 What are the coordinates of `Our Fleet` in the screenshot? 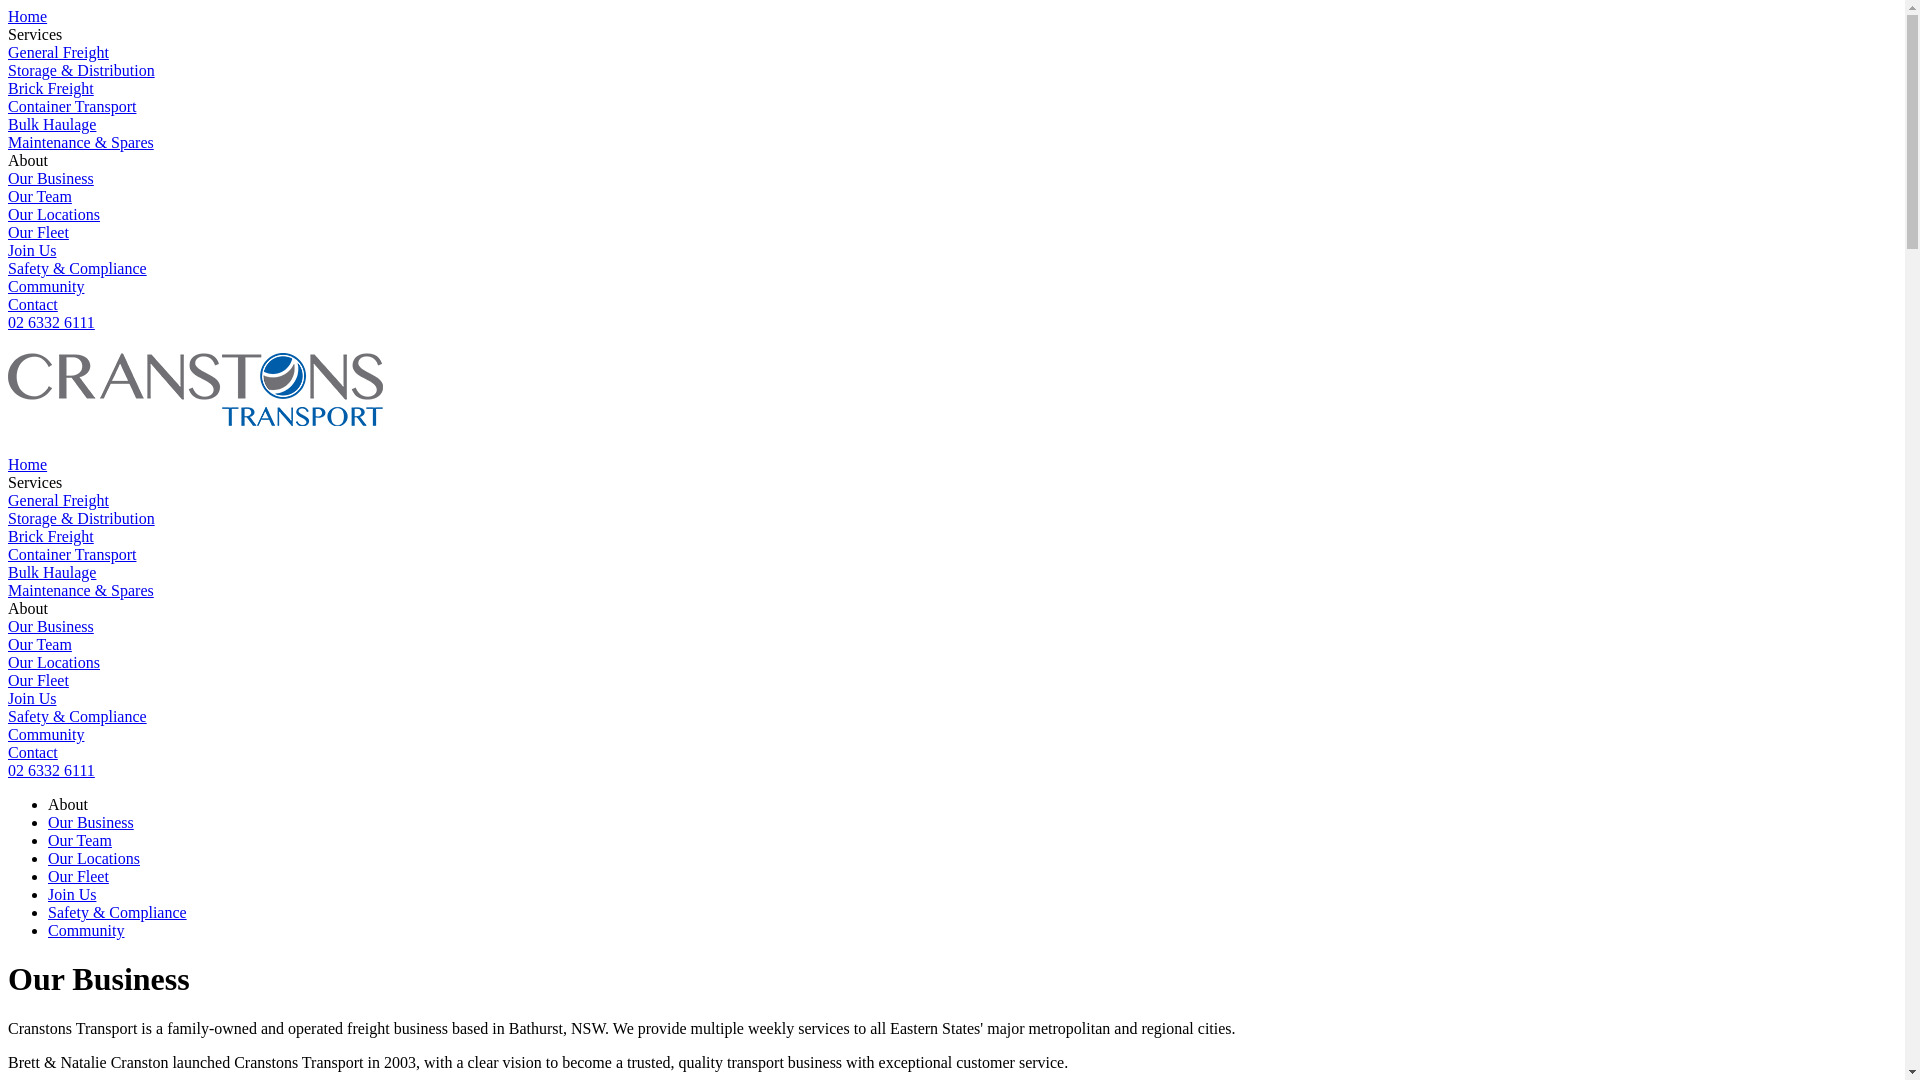 It's located at (38, 680).